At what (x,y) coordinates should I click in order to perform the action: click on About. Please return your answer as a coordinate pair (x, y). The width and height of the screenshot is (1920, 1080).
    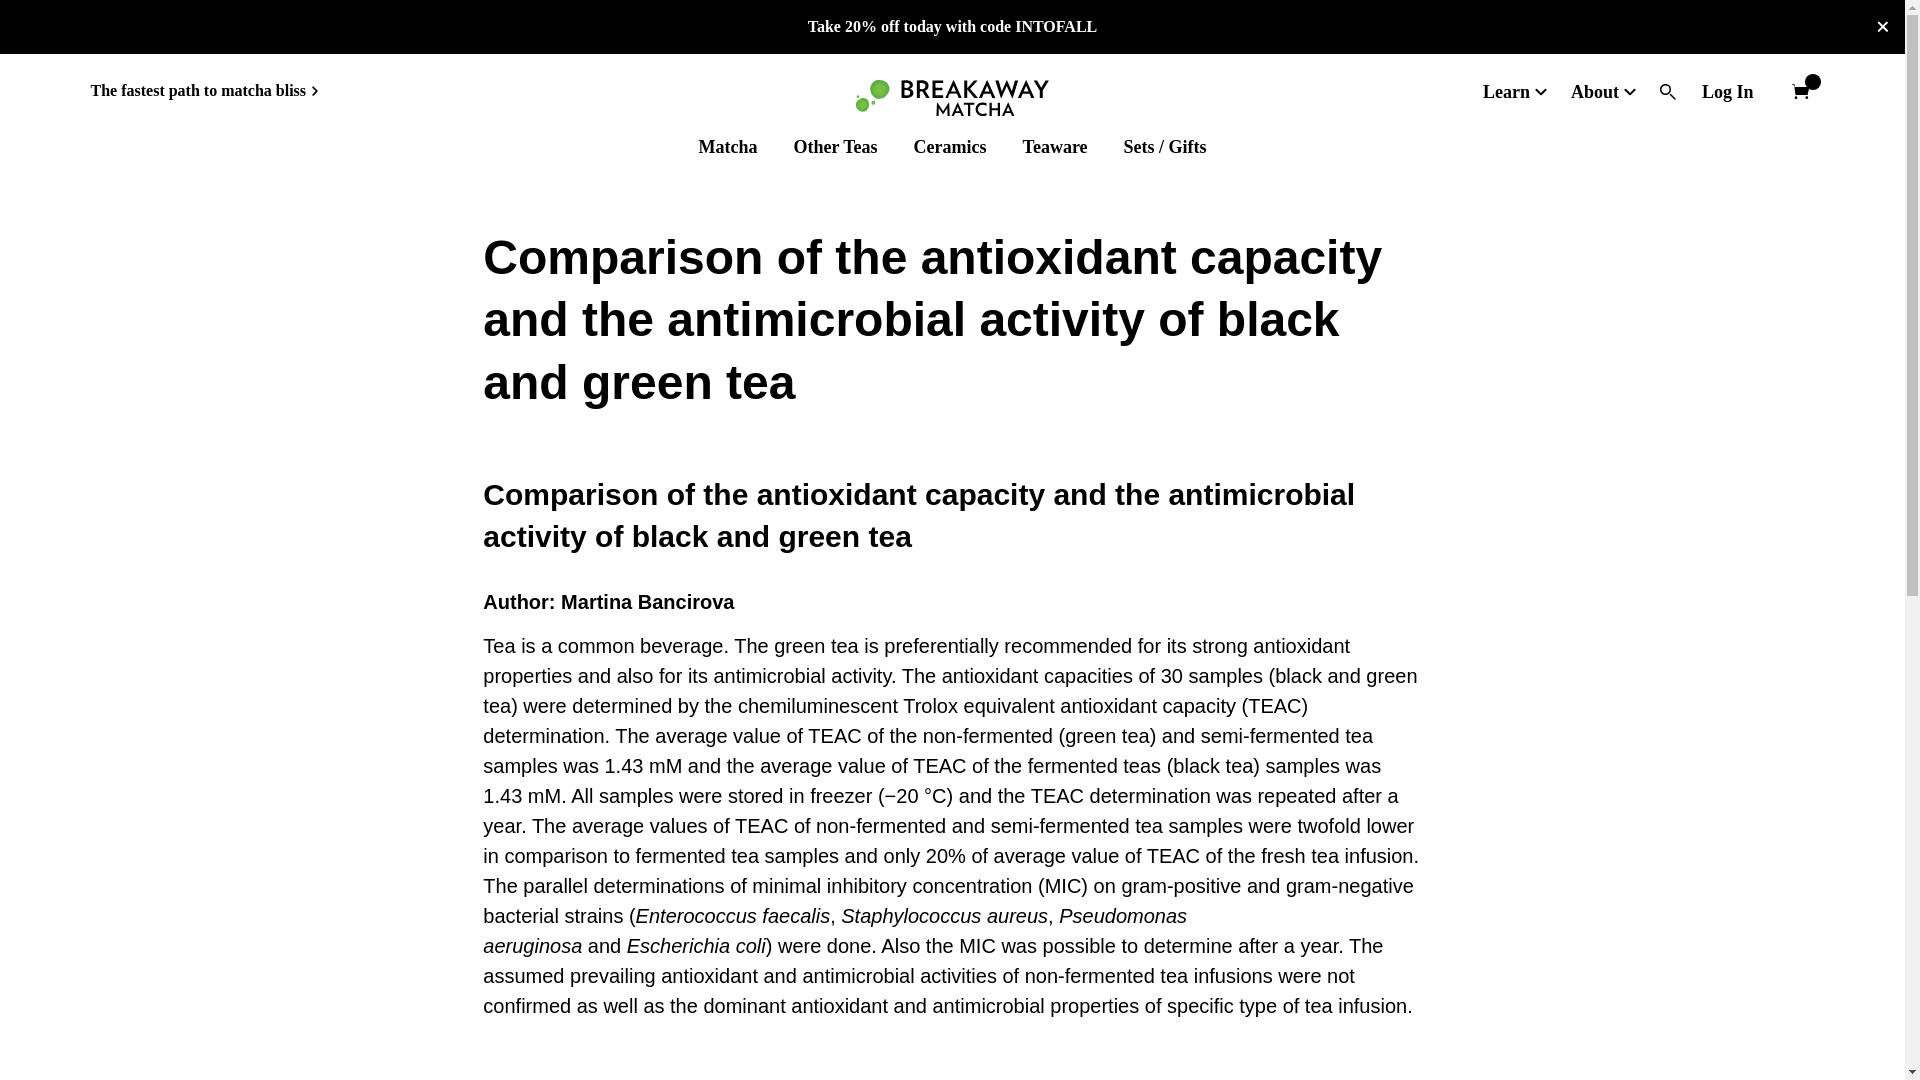
    Looking at the image, I should click on (1597, 91).